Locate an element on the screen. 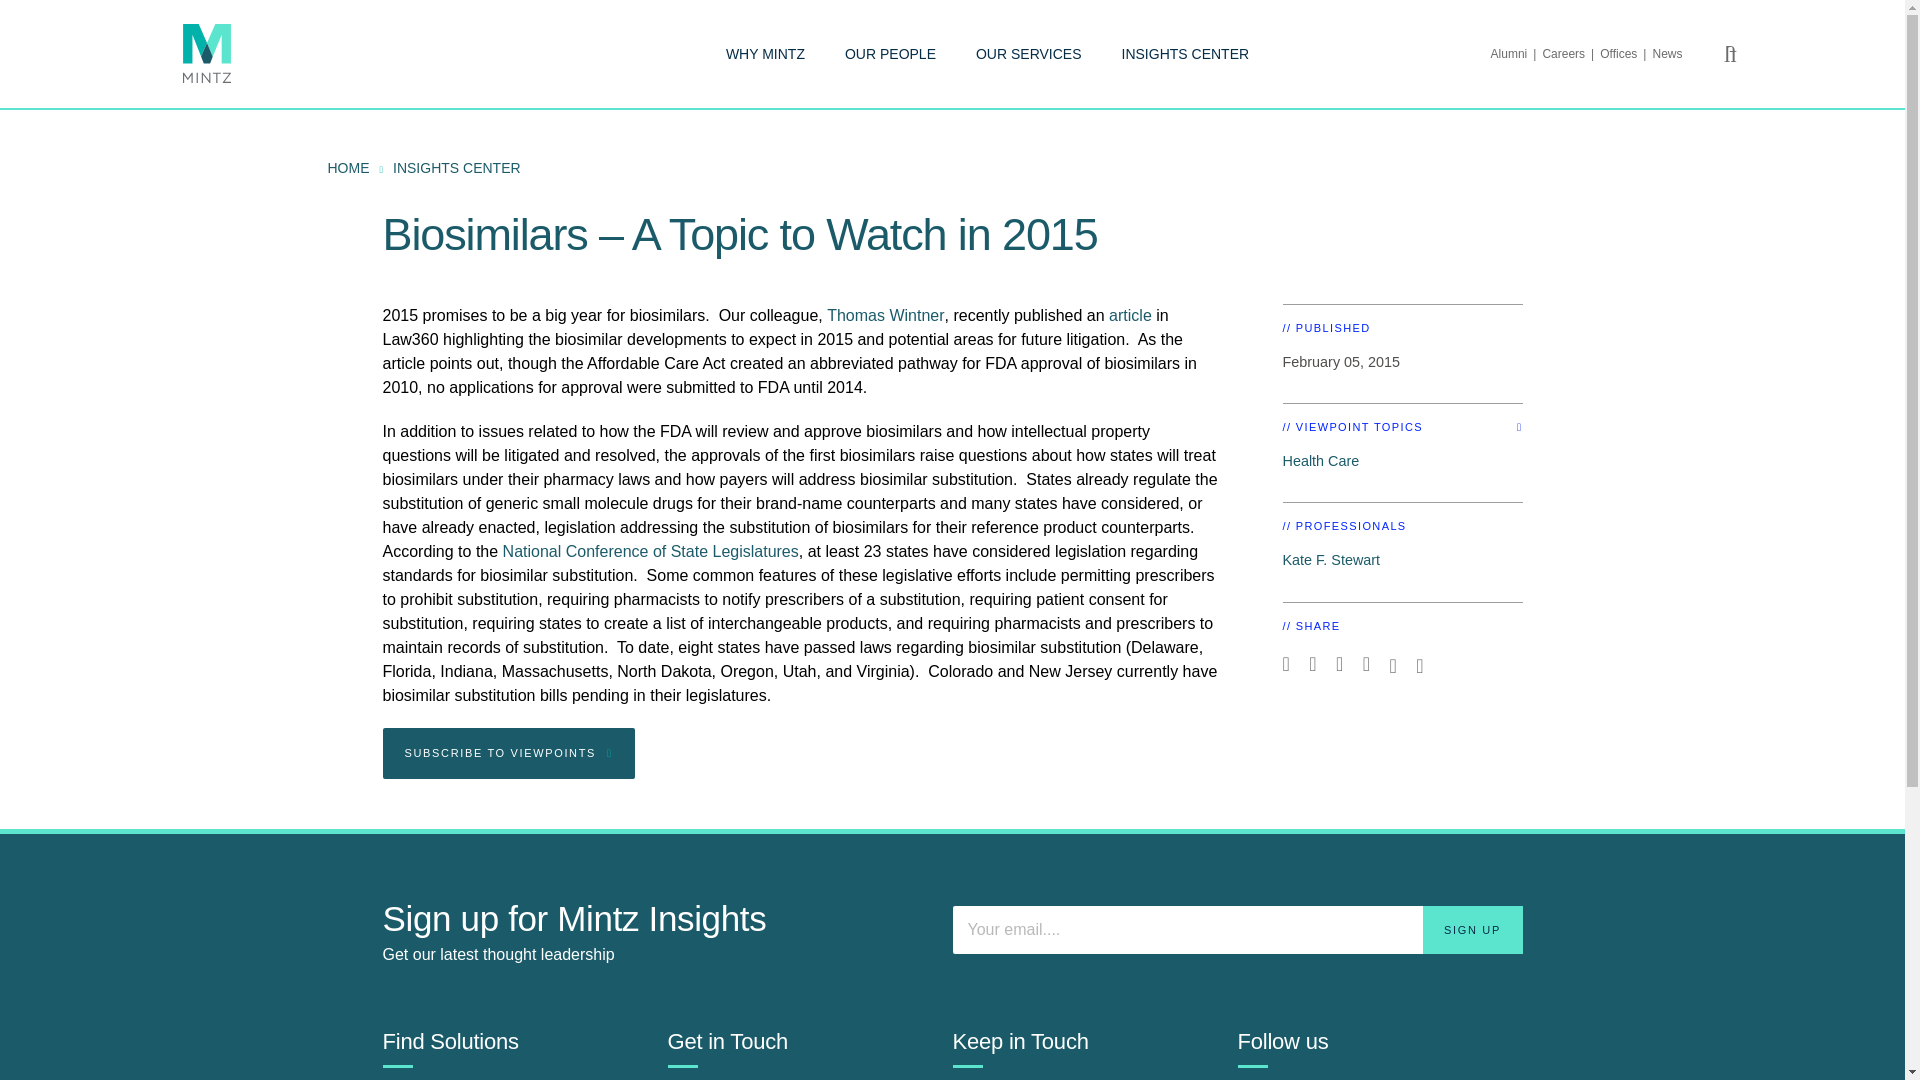 This screenshot has height=1080, width=1920. OUR PEOPLE is located at coordinates (890, 54).